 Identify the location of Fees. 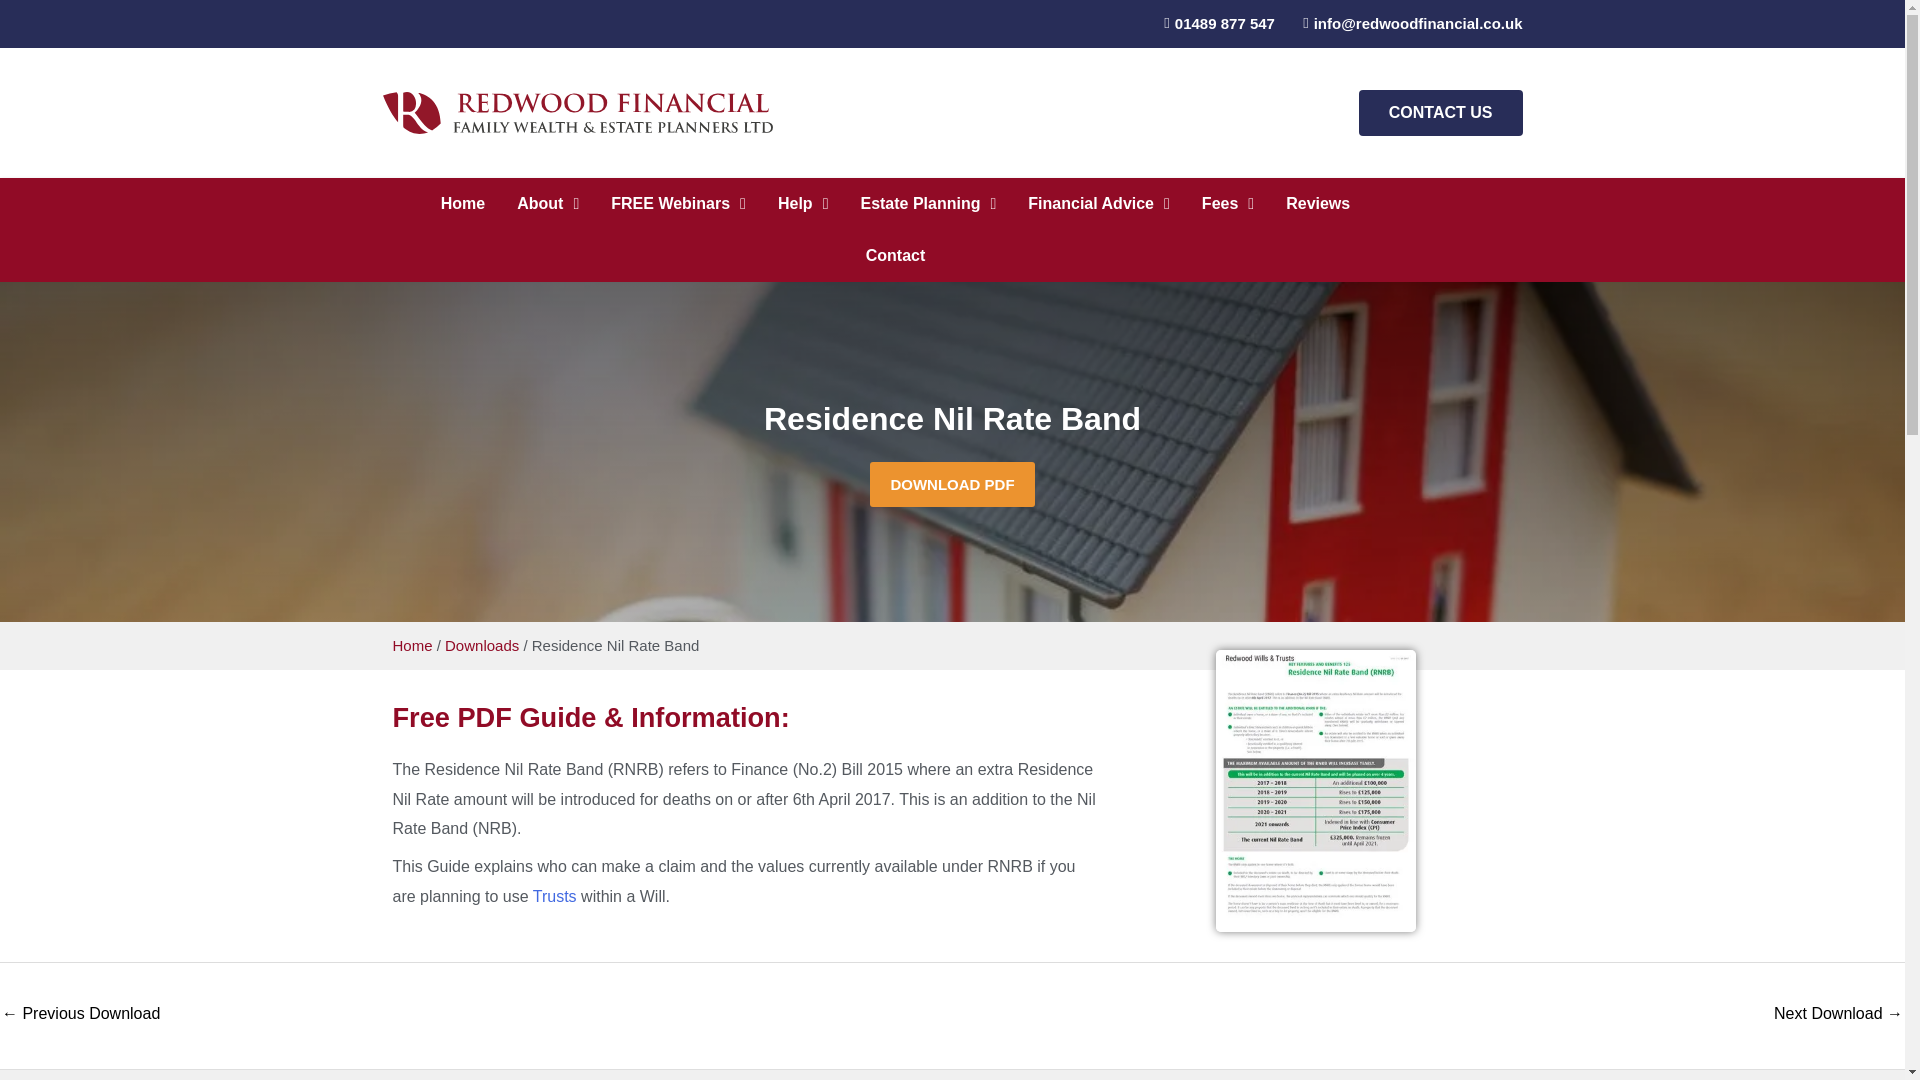
(1228, 204).